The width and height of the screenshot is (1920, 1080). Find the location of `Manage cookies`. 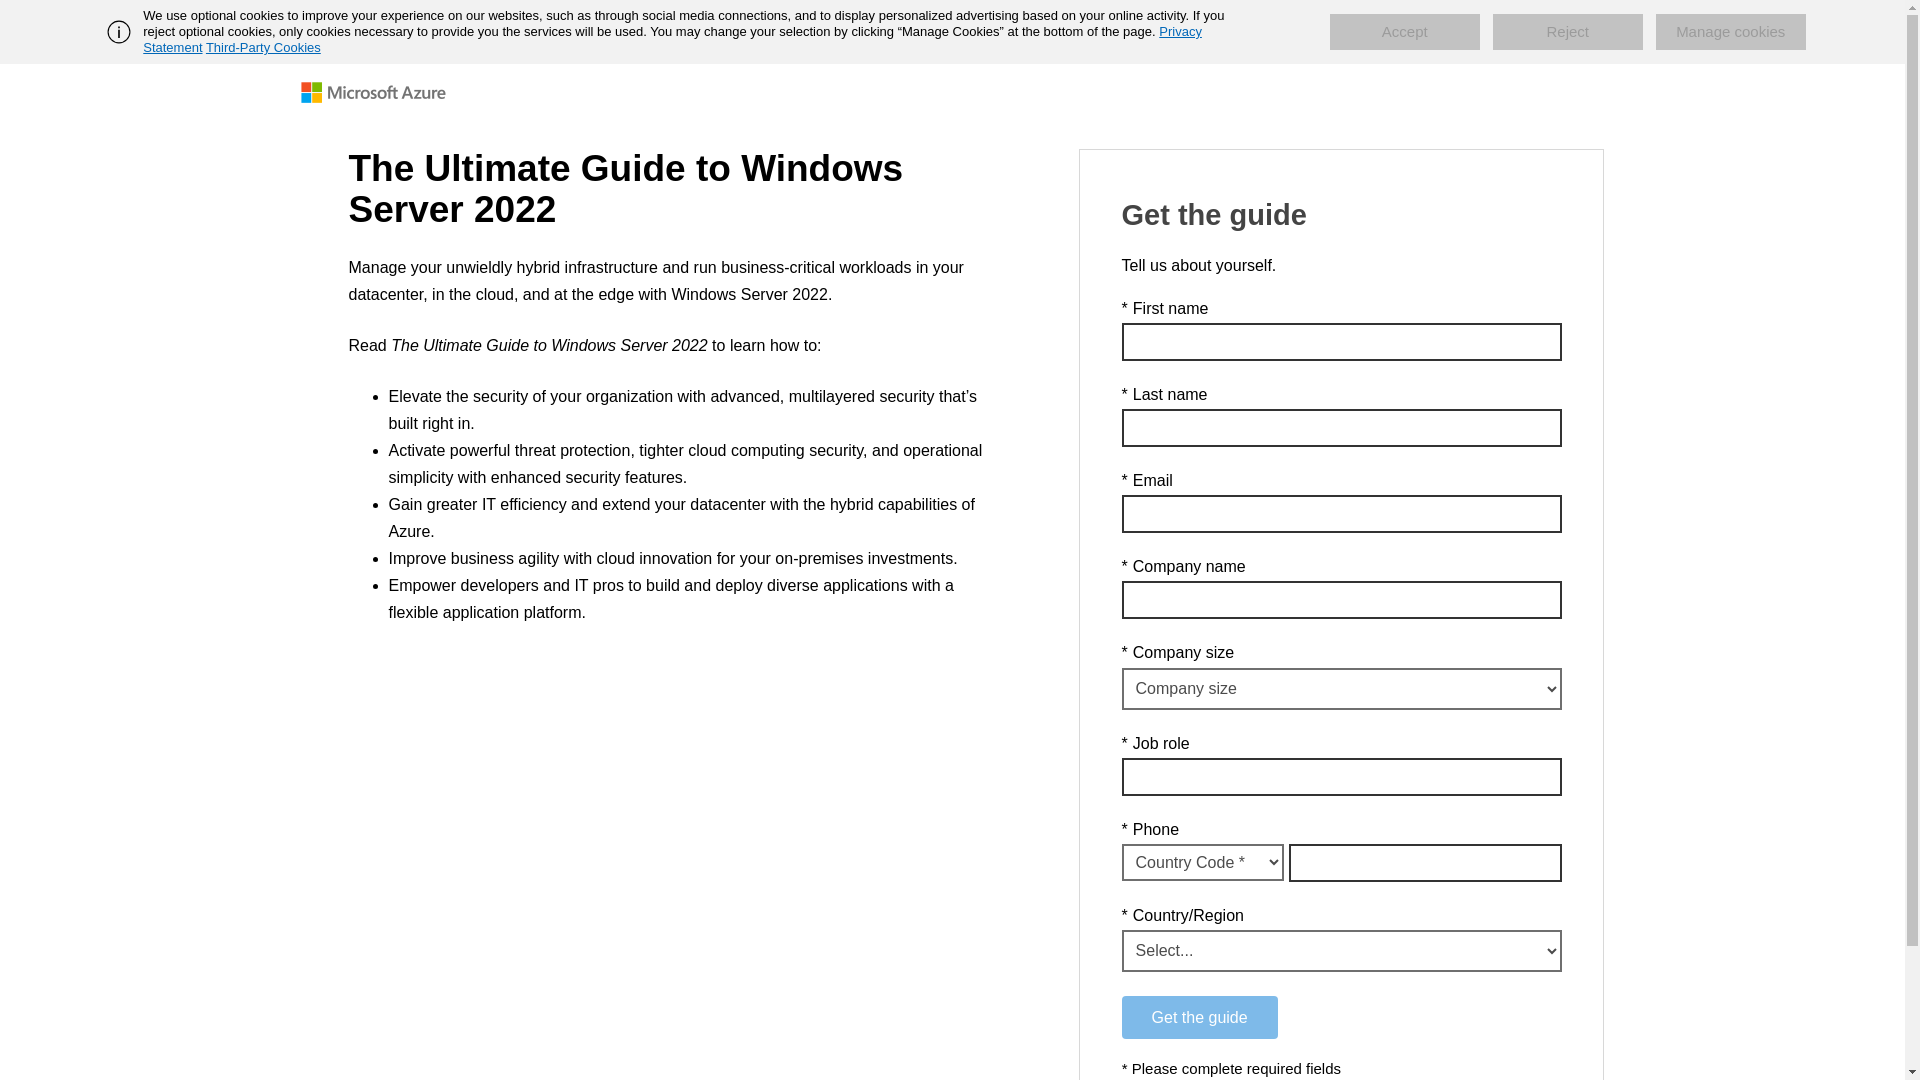

Manage cookies is located at coordinates (1730, 32).